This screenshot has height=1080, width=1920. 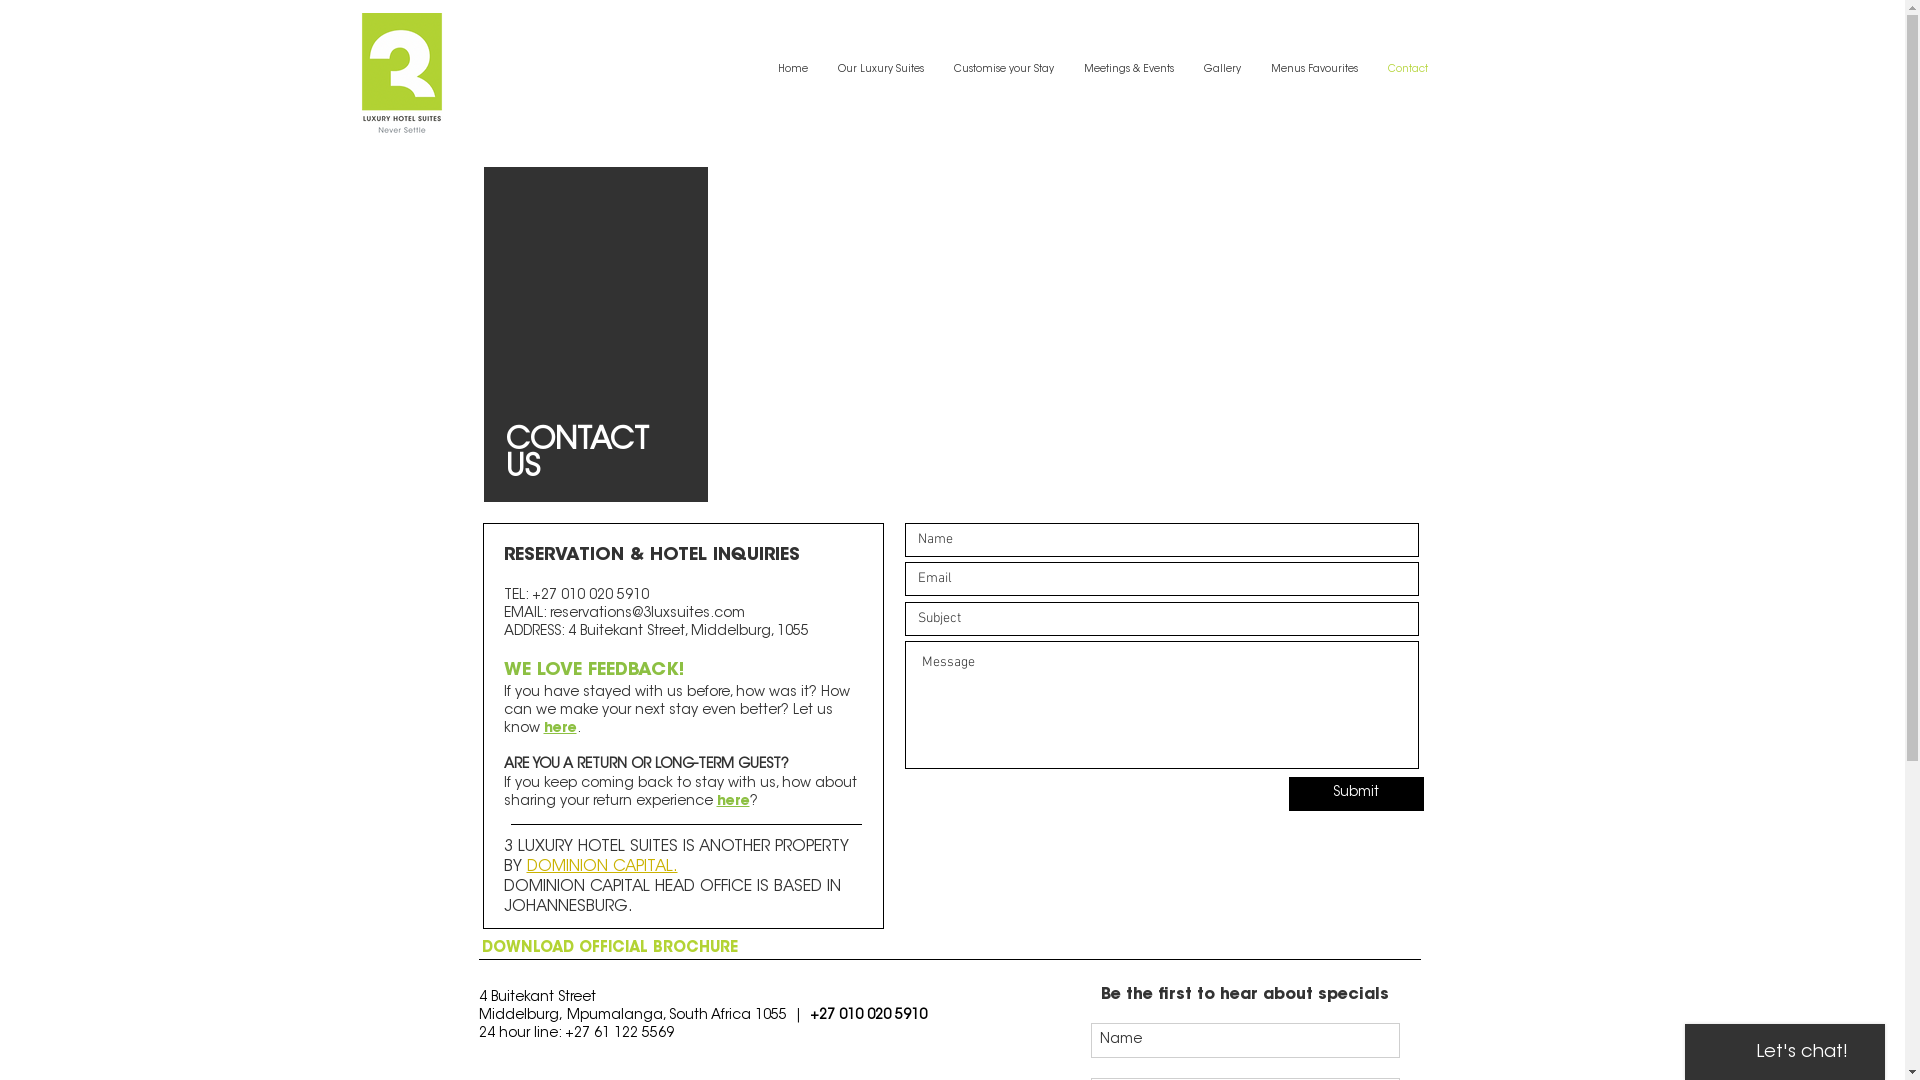 What do you see at coordinates (610, 948) in the screenshot?
I see `DOWNLOAD OFFICIAL BROCHURE` at bounding box center [610, 948].